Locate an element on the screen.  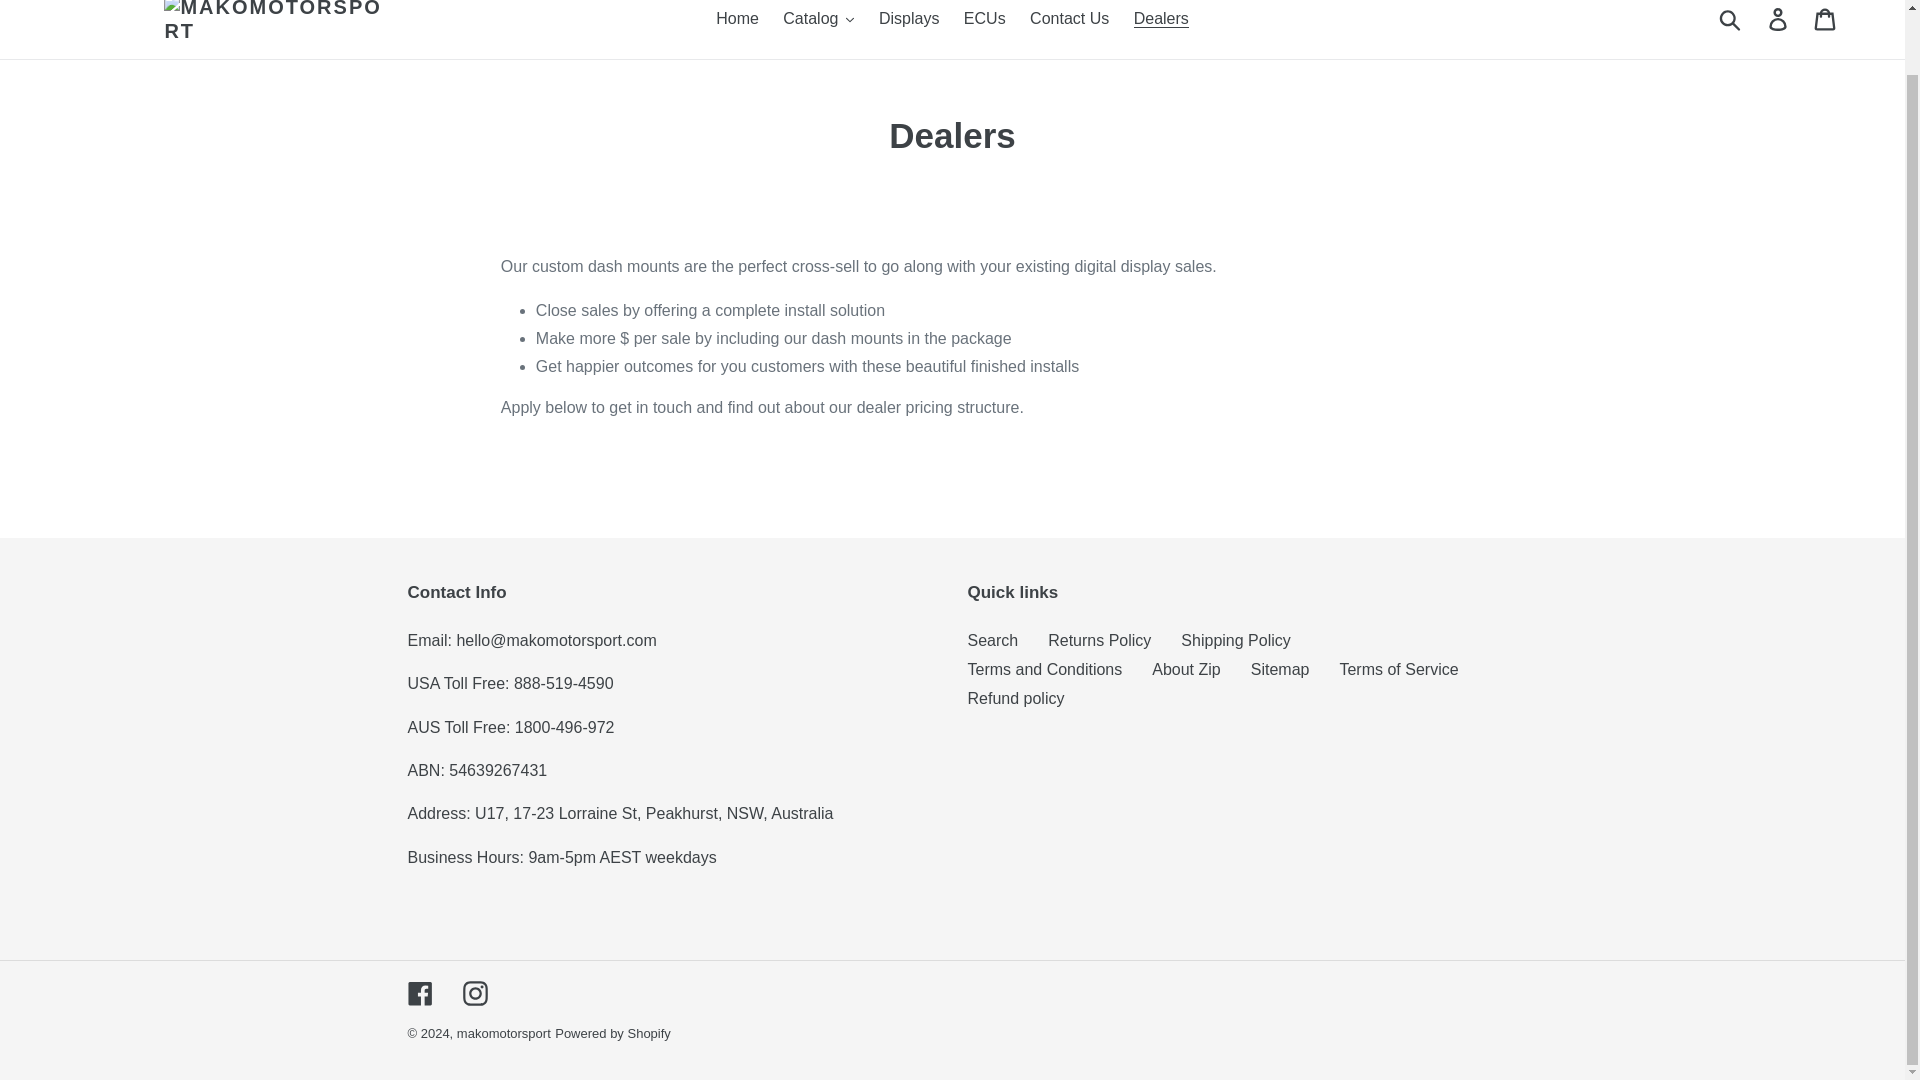
Dealers is located at coordinates (1160, 18).